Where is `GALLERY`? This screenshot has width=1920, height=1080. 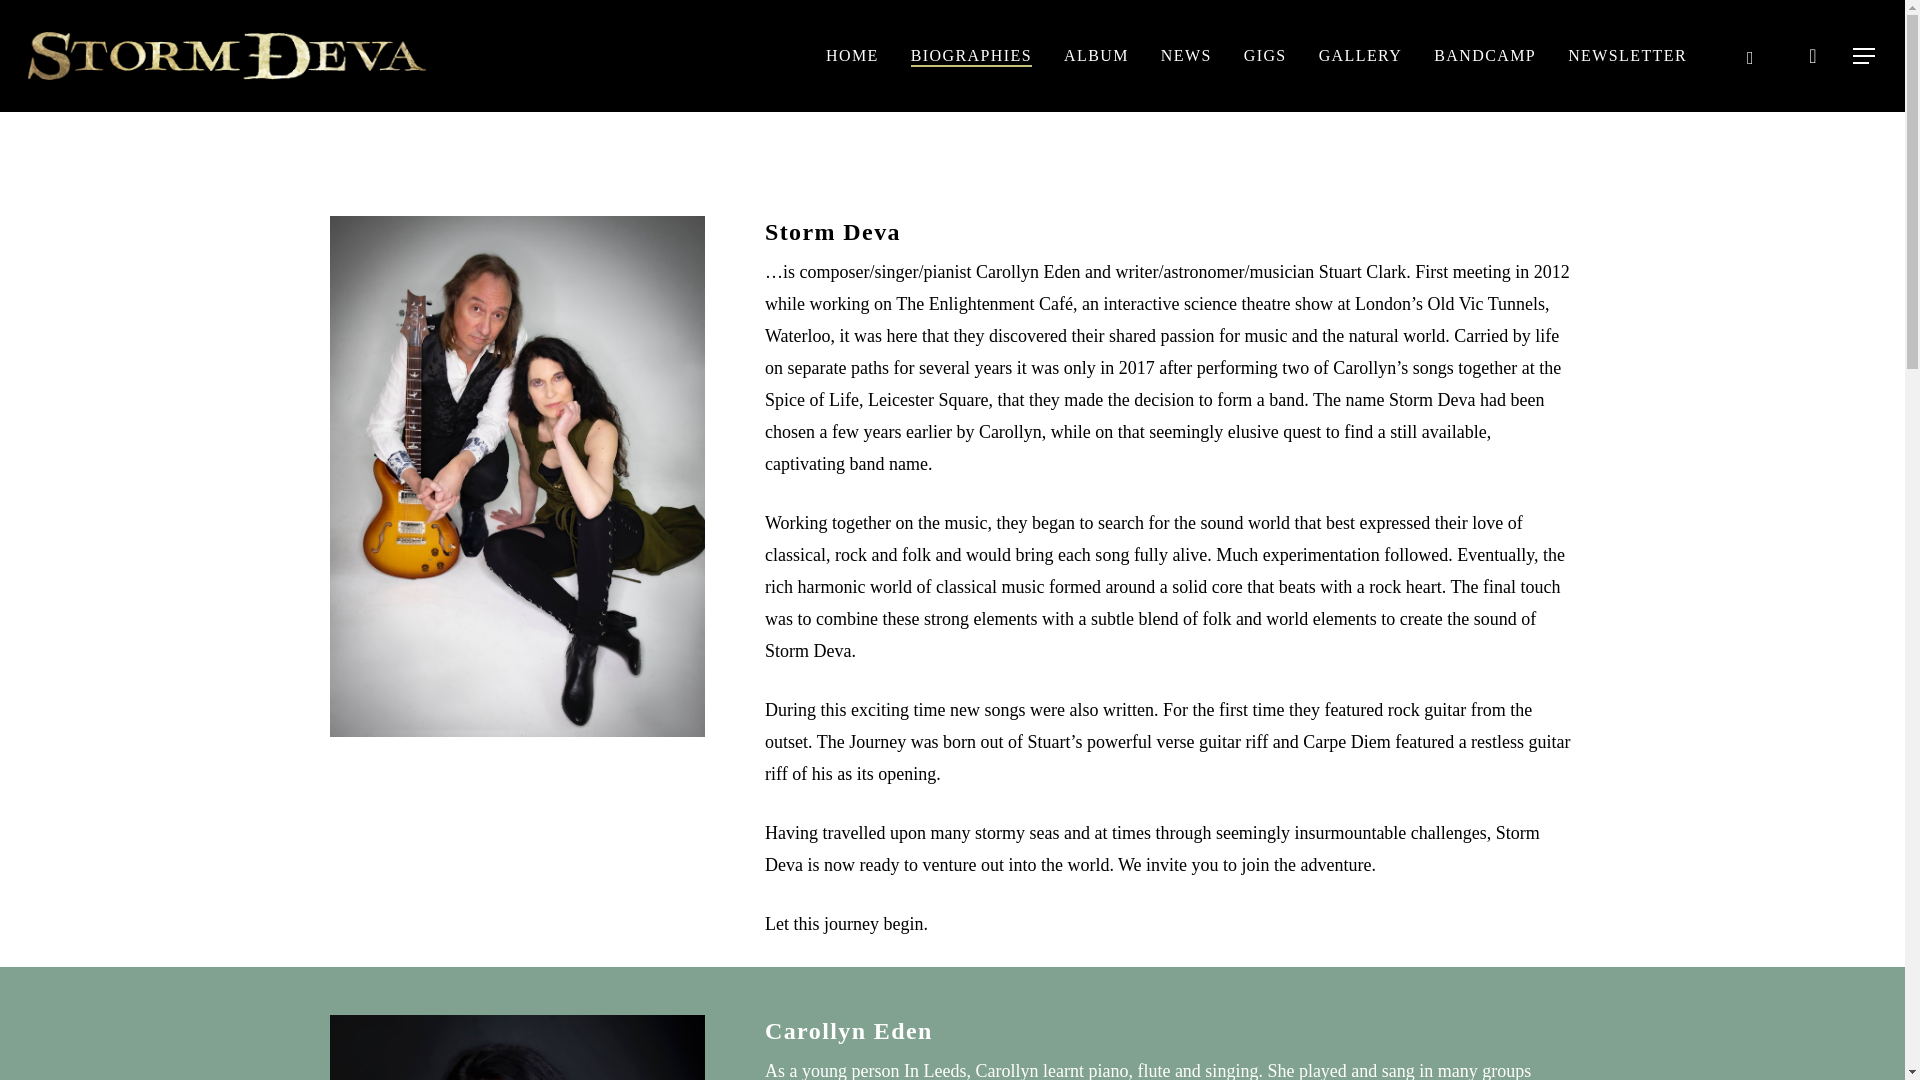 GALLERY is located at coordinates (1361, 56).